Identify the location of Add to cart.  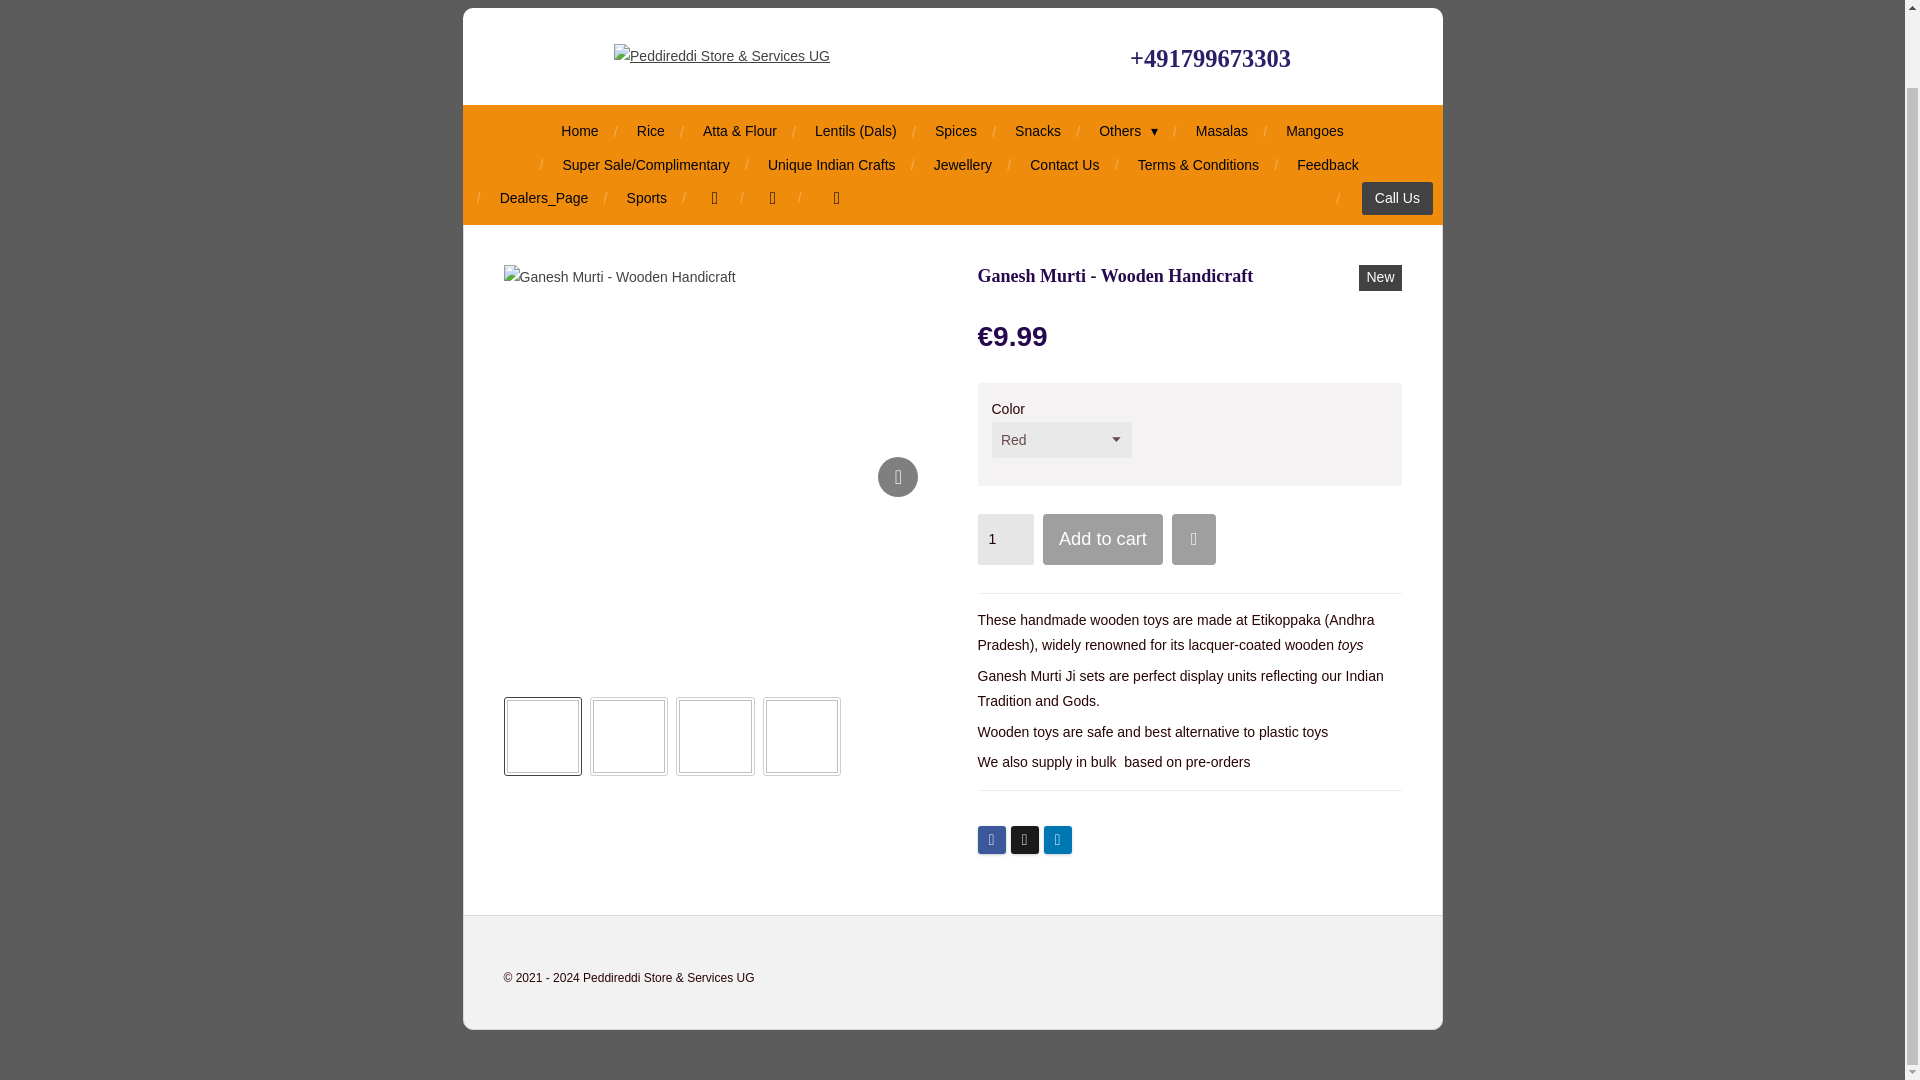
(1102, 539).